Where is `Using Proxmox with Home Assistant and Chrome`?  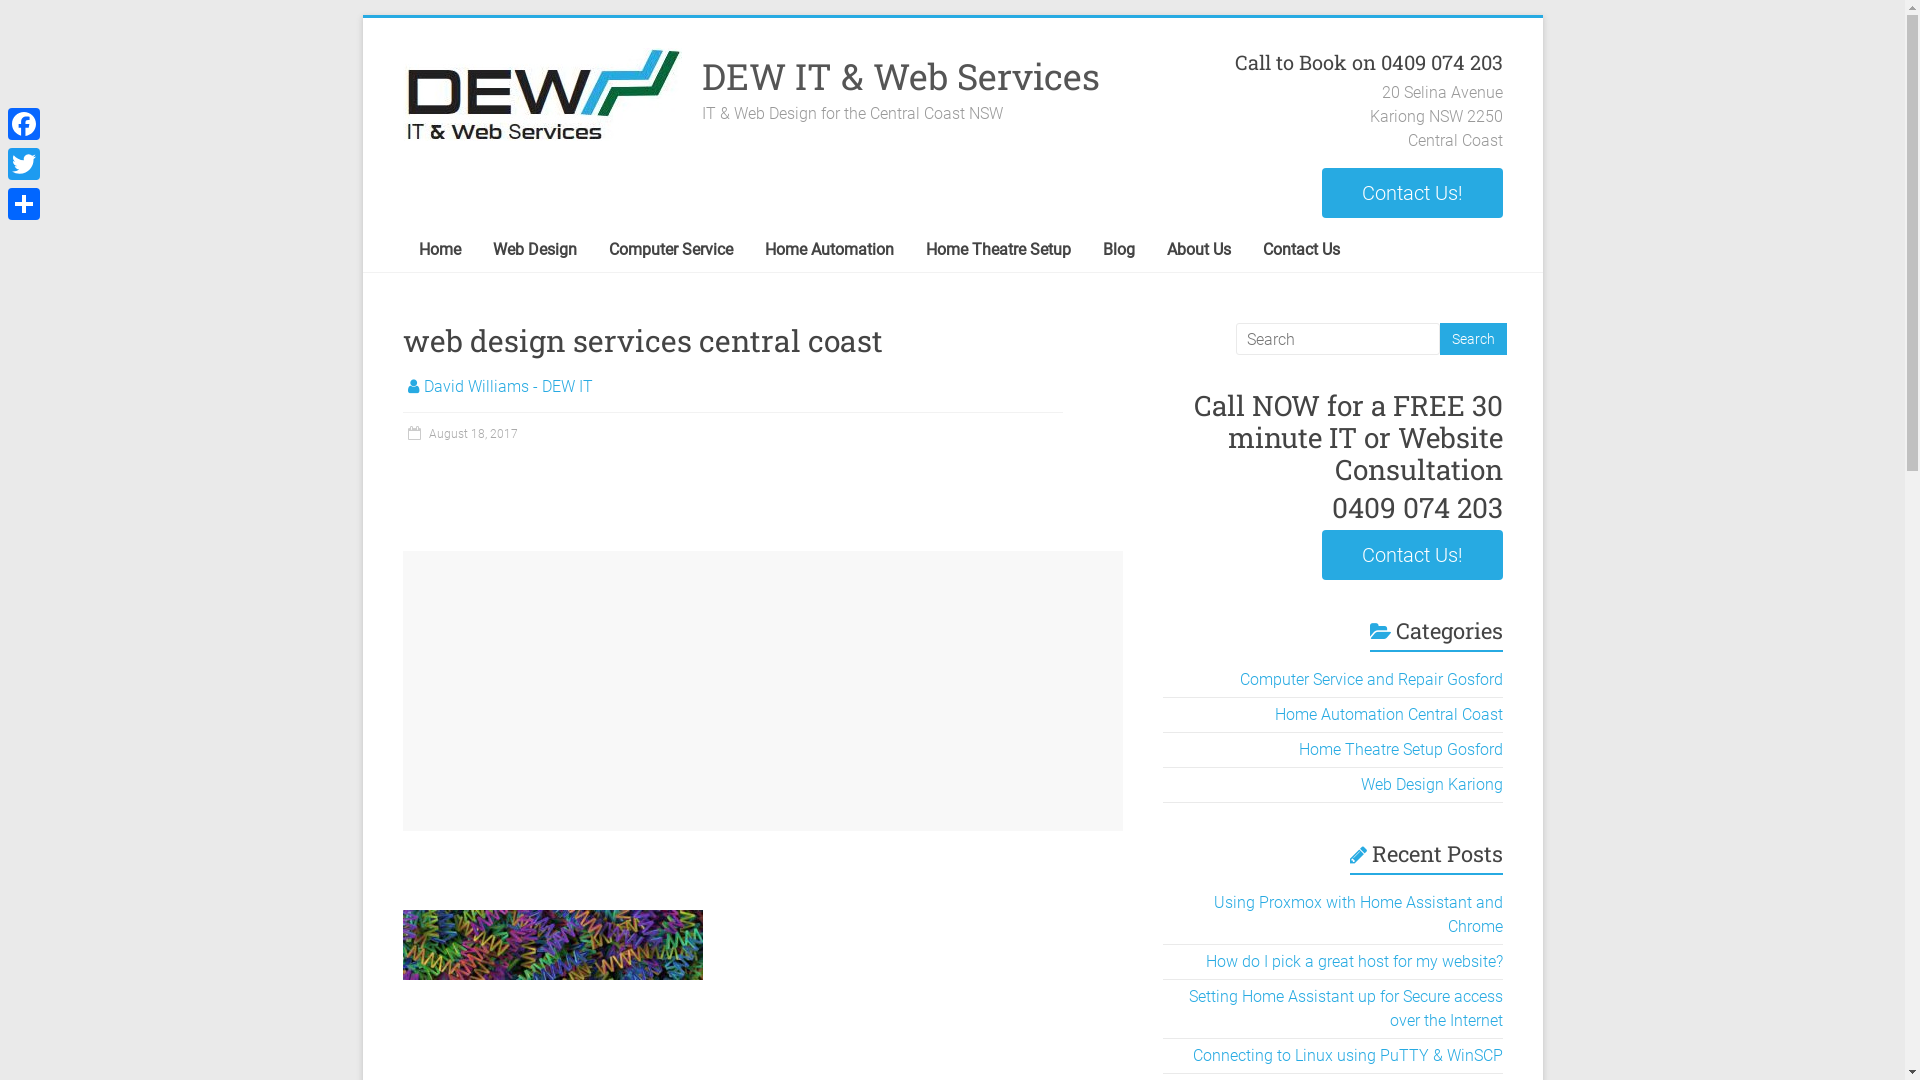
Using Proxmox with Home Assistant and Chrome is located at coordinates (1358, 914).